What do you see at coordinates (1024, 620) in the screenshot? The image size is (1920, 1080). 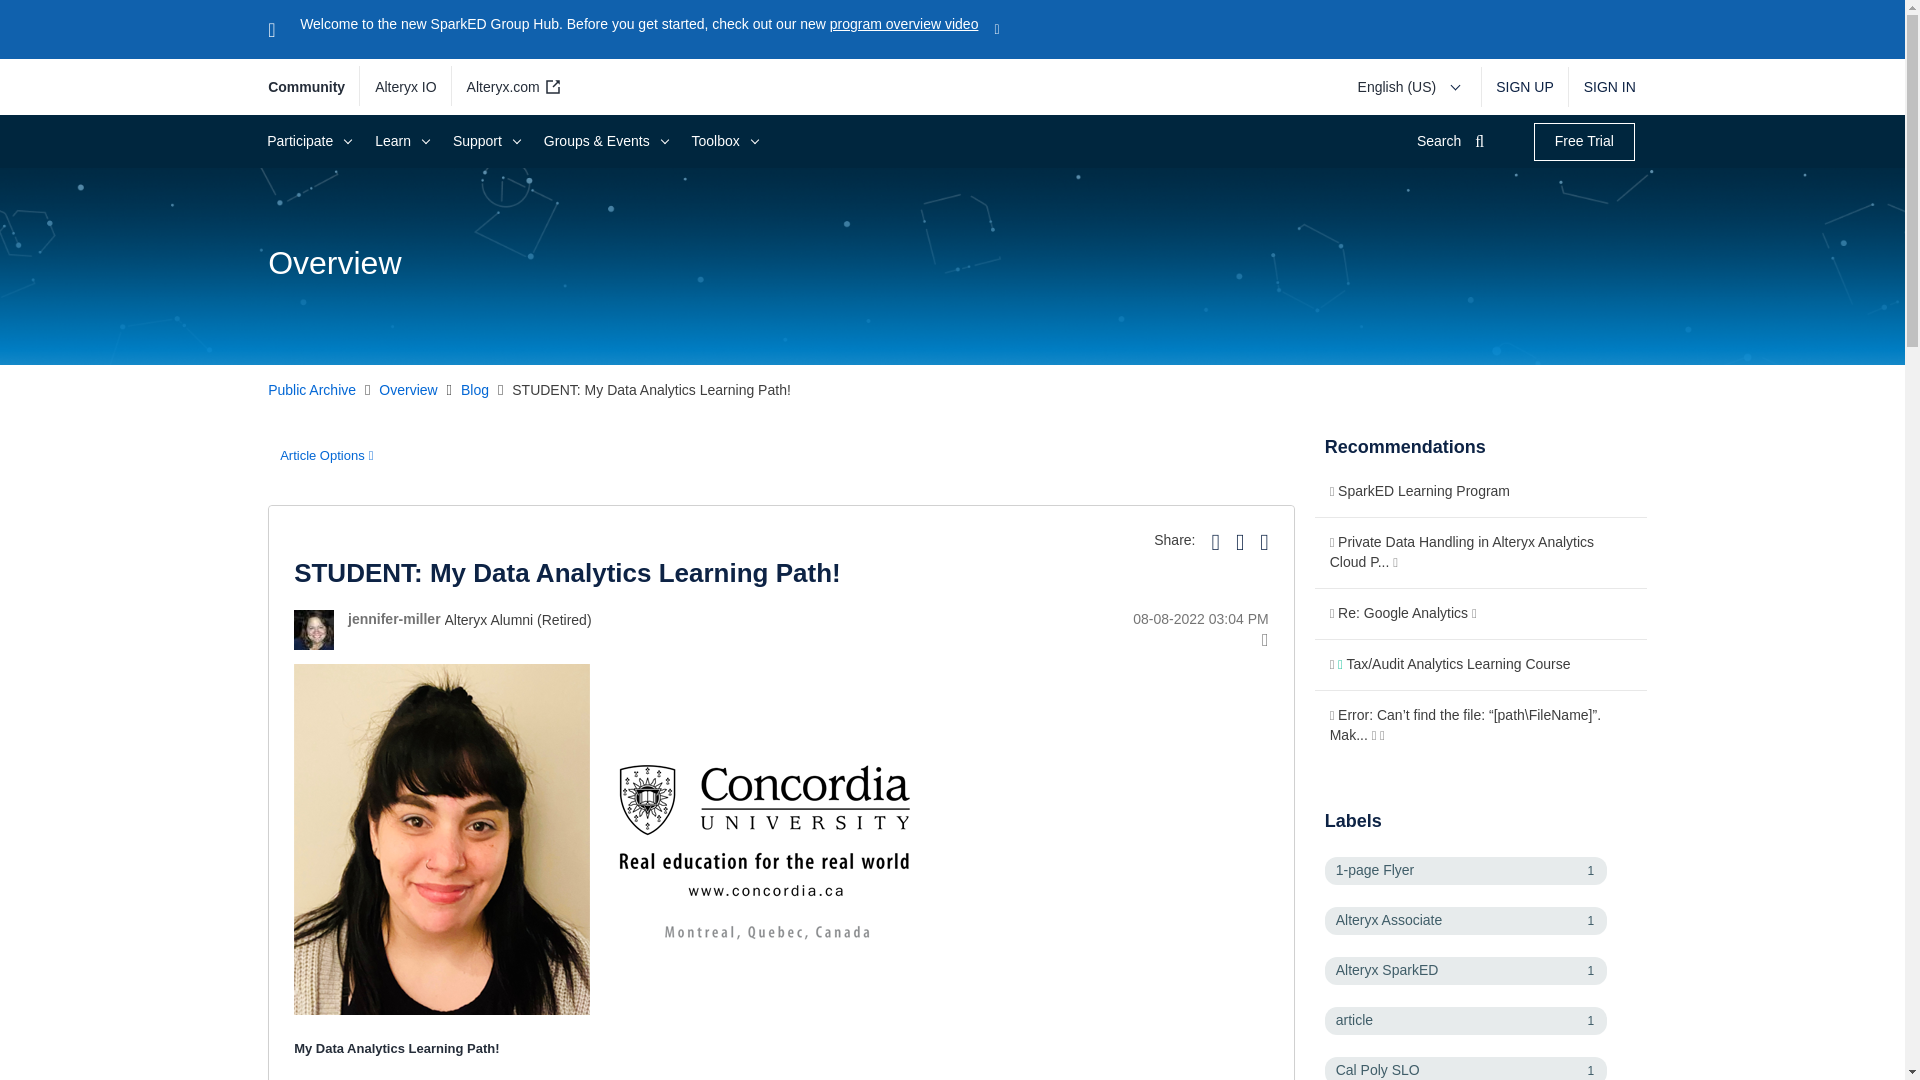 I see `Posted on` at bounding box center [1024, 620].